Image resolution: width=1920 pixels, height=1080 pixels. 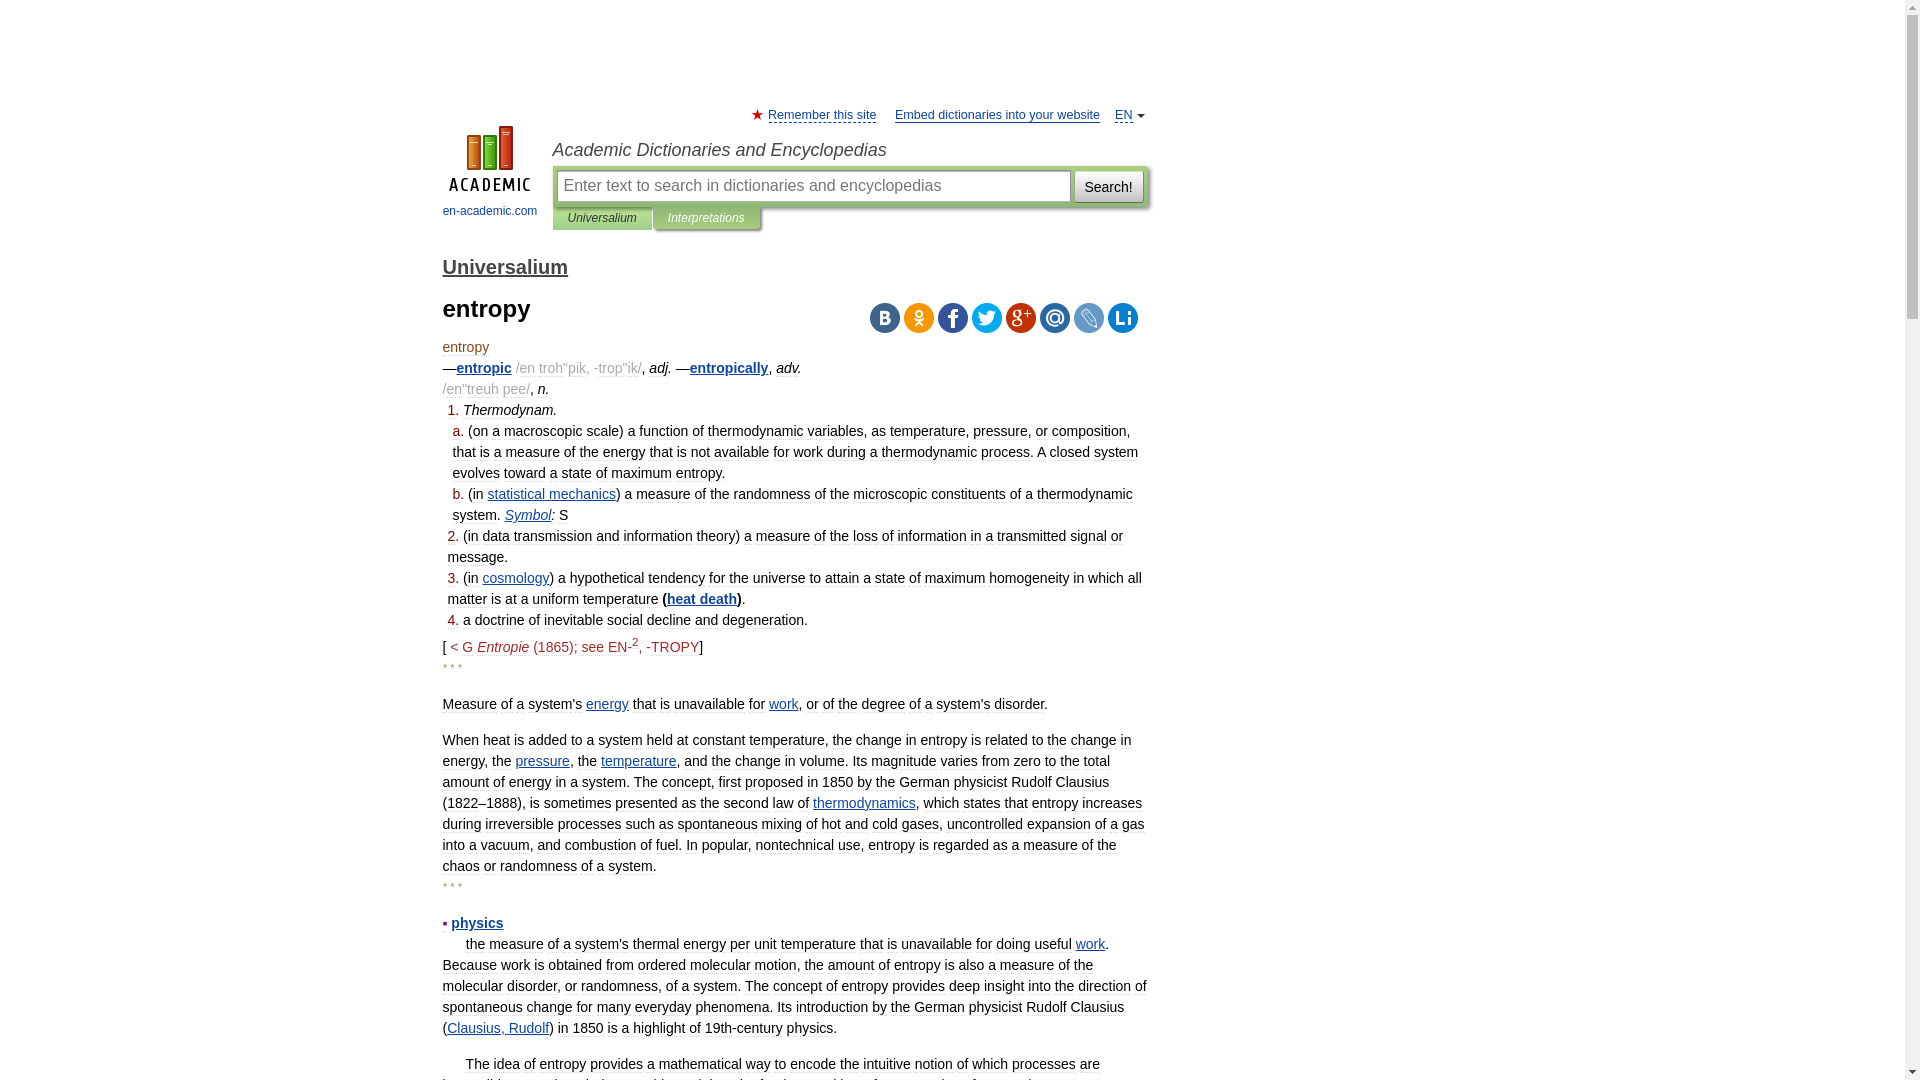 What do you see at coordinates (1108, 185) in the screenshot?
I see `Search!` at bounding box center [1108, 185].